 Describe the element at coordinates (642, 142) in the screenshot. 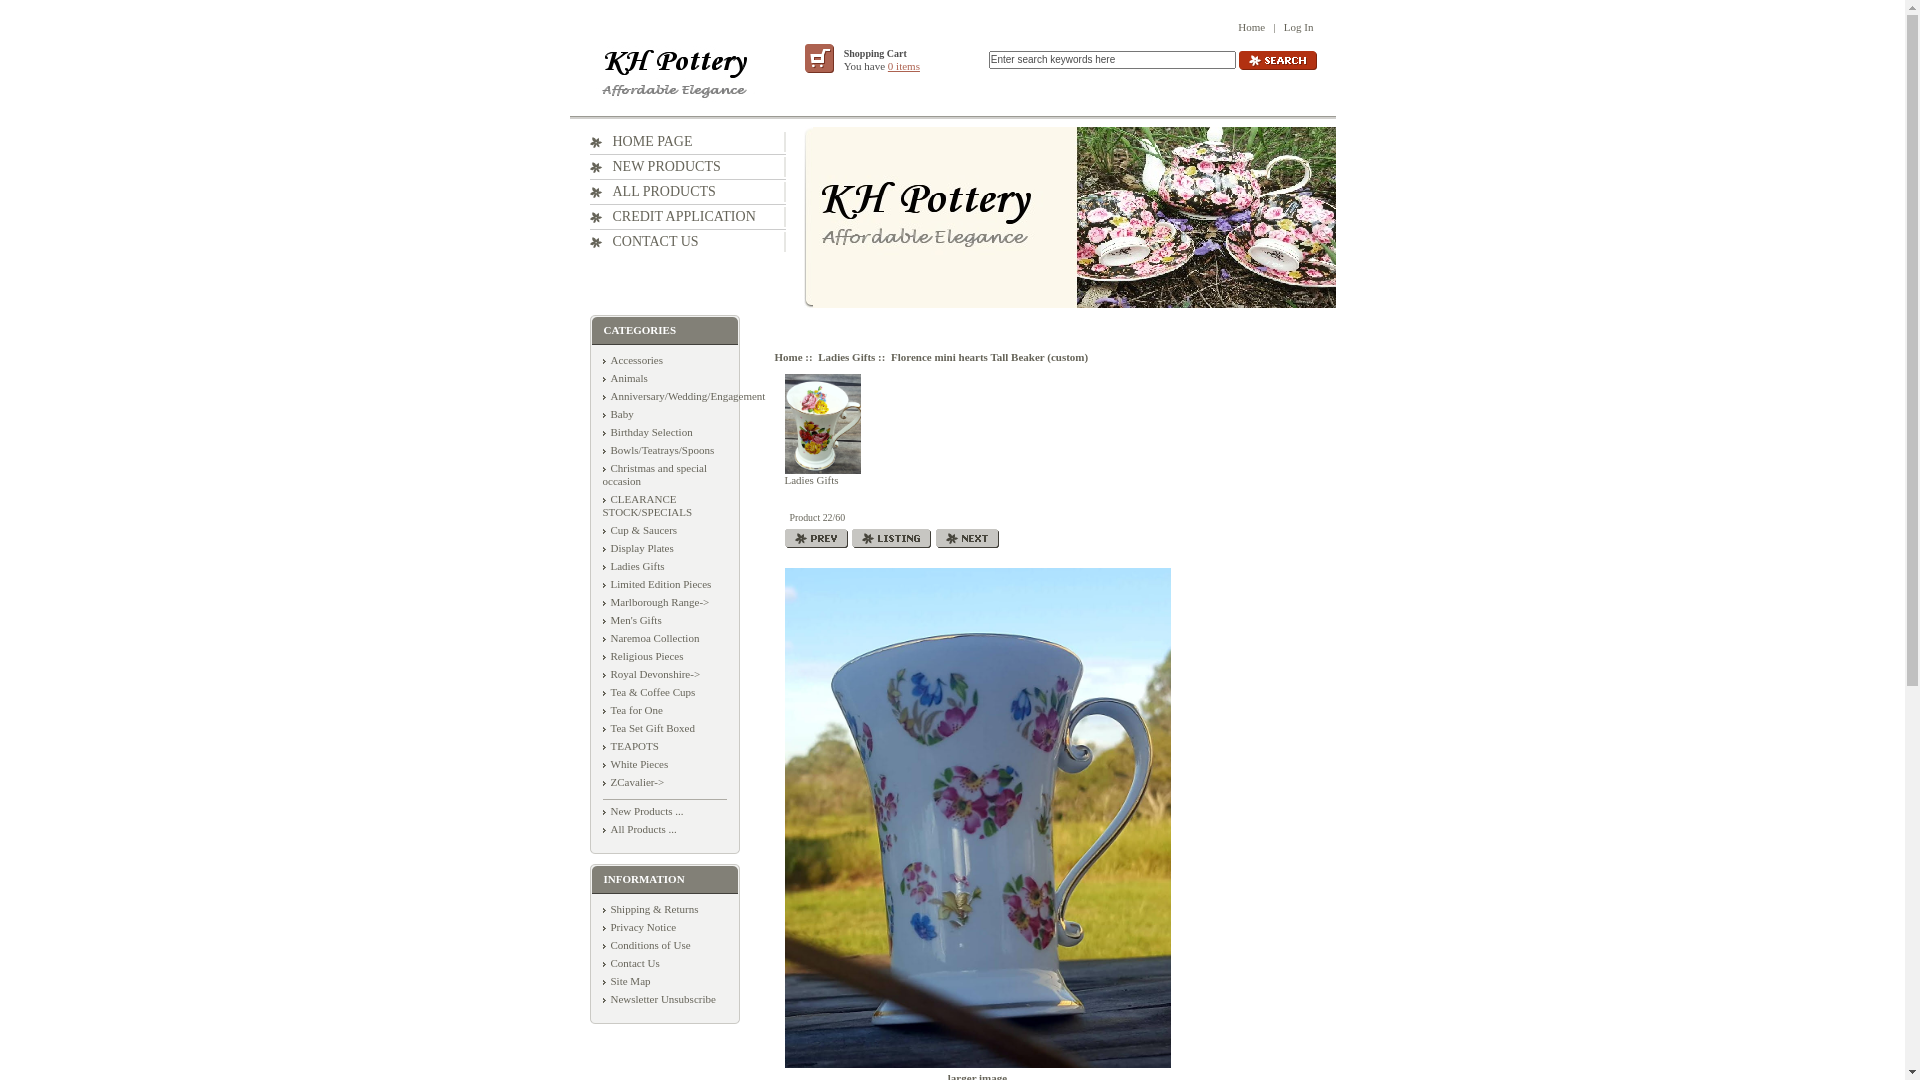

I see `HOME PAGE` at that location.